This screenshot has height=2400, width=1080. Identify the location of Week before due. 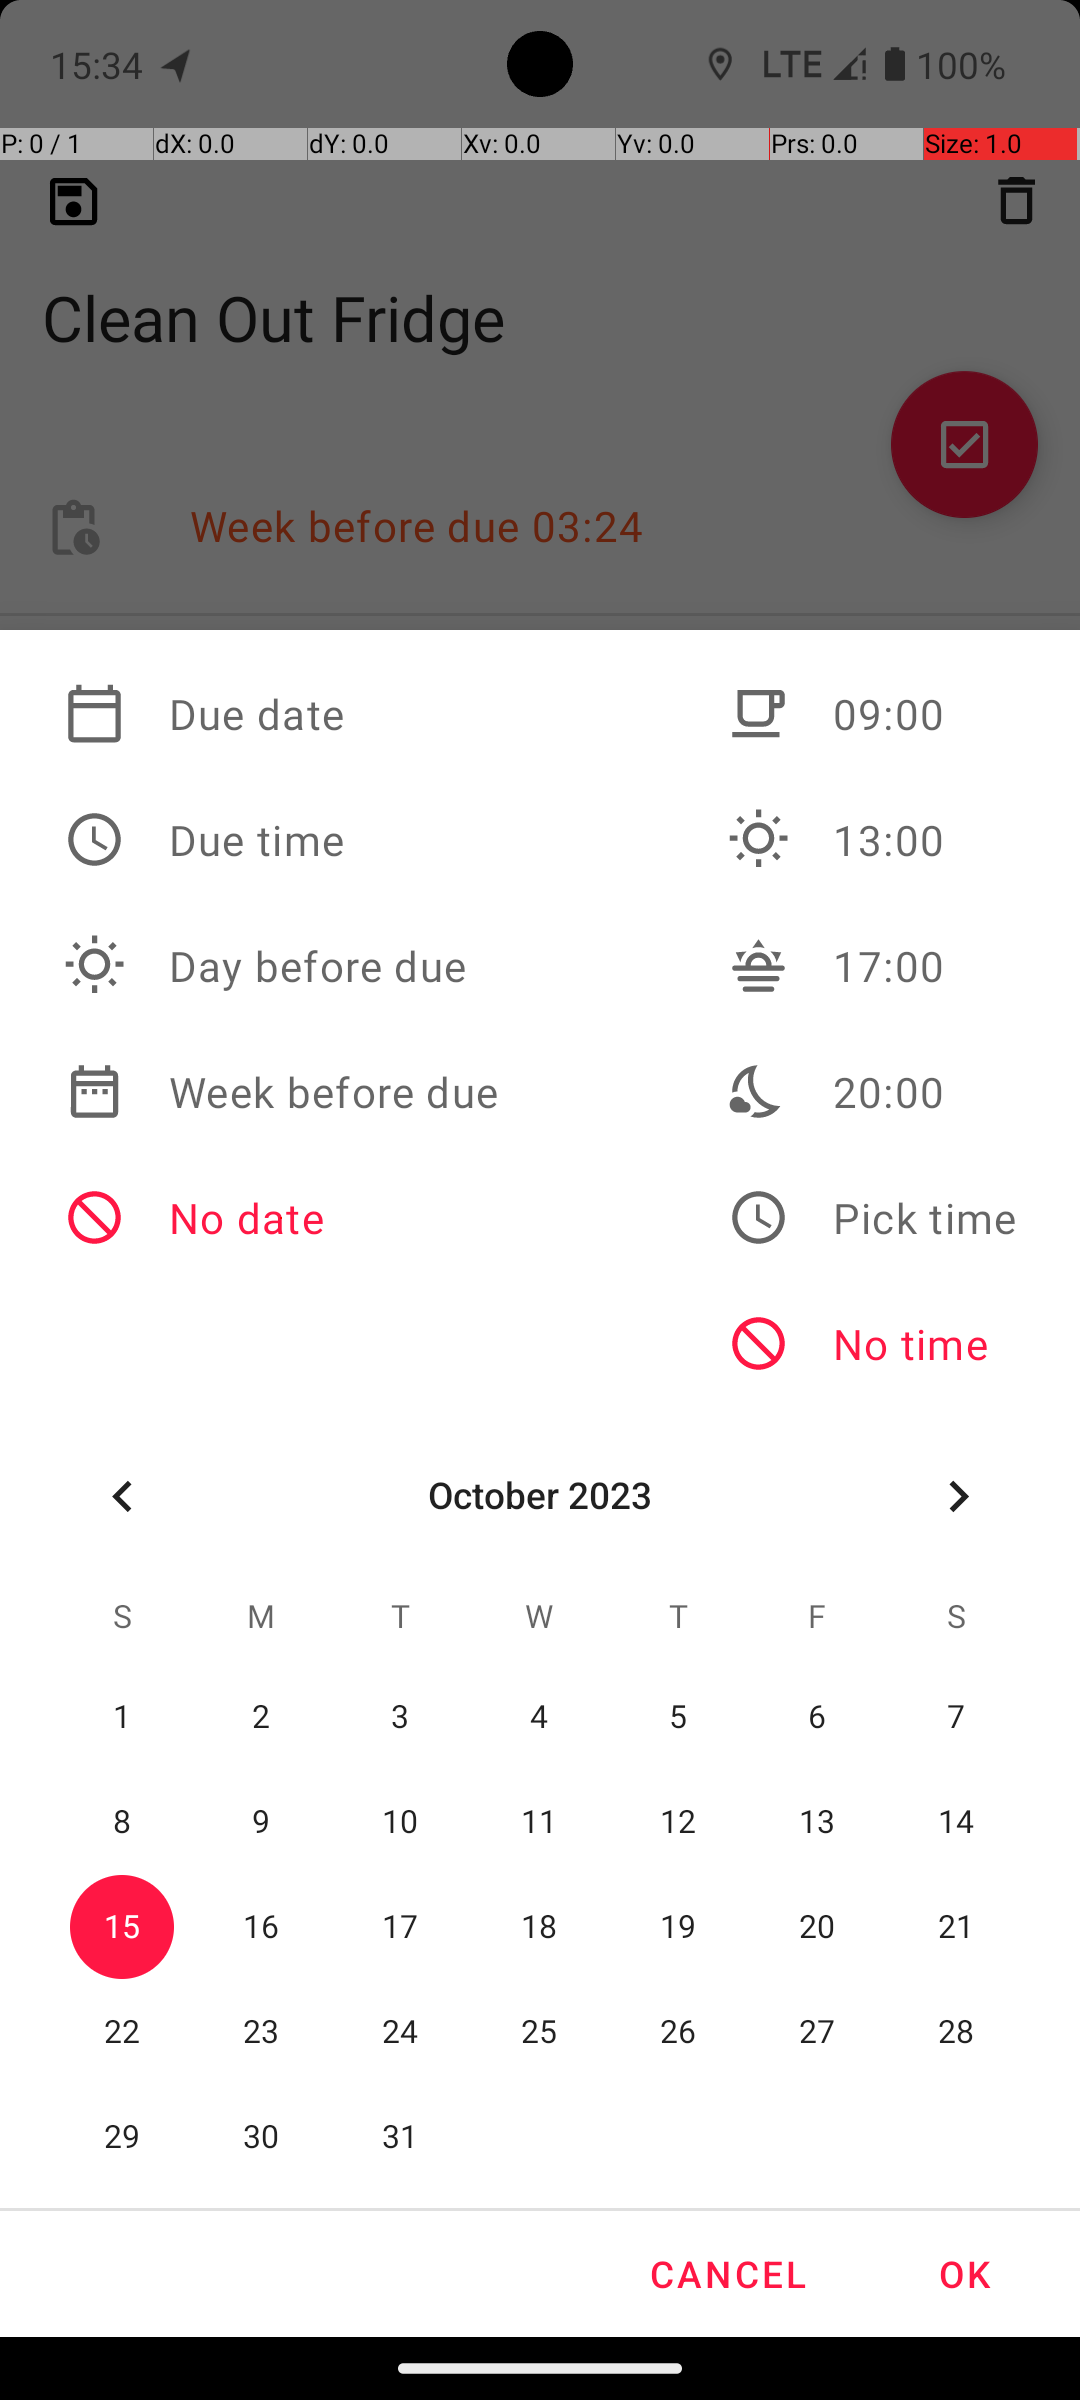
(281, 1092).